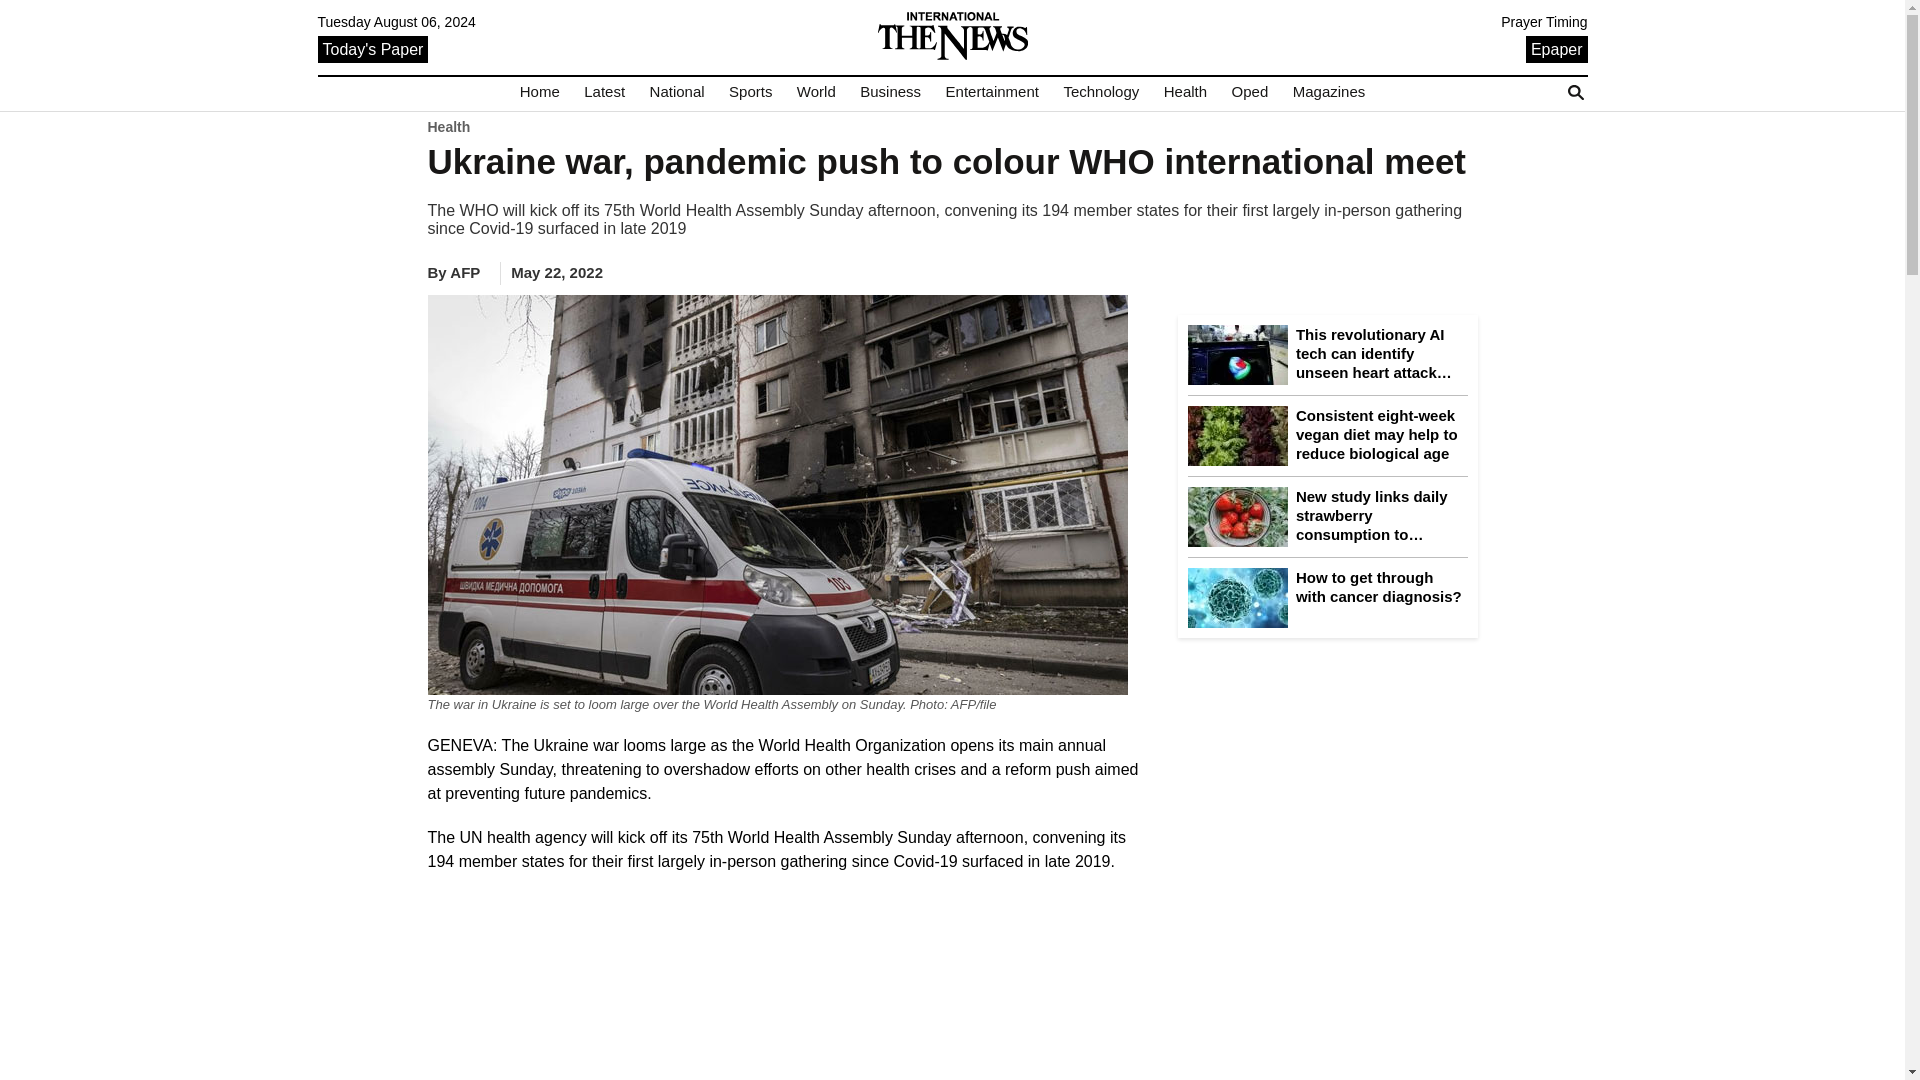 The image size is (1920, 1080). Describe the element at coordinates (1185, 92) in the screenshot. I see `Health` at that location.